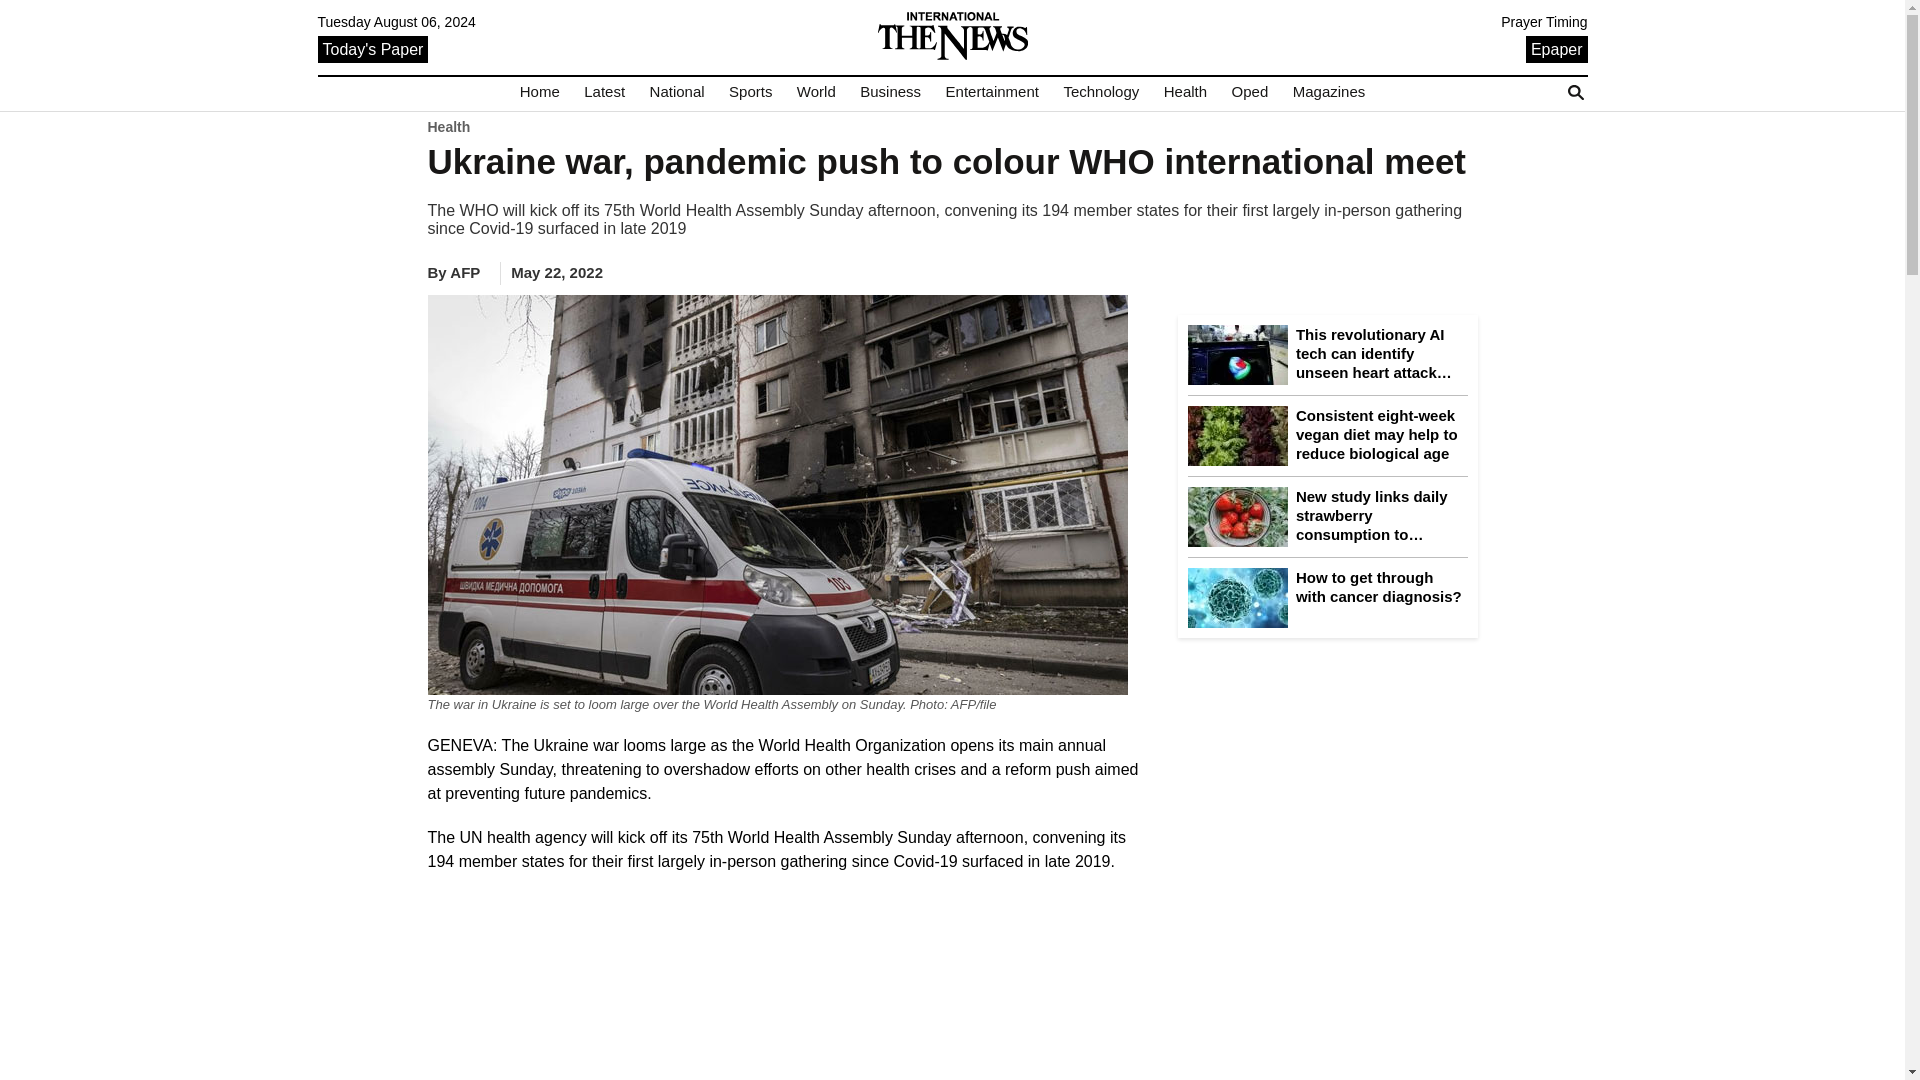 The image size is (1920, 1080). Describe the element at coordinates (1185, 92) in the screenshot. I see `Health` at that location.